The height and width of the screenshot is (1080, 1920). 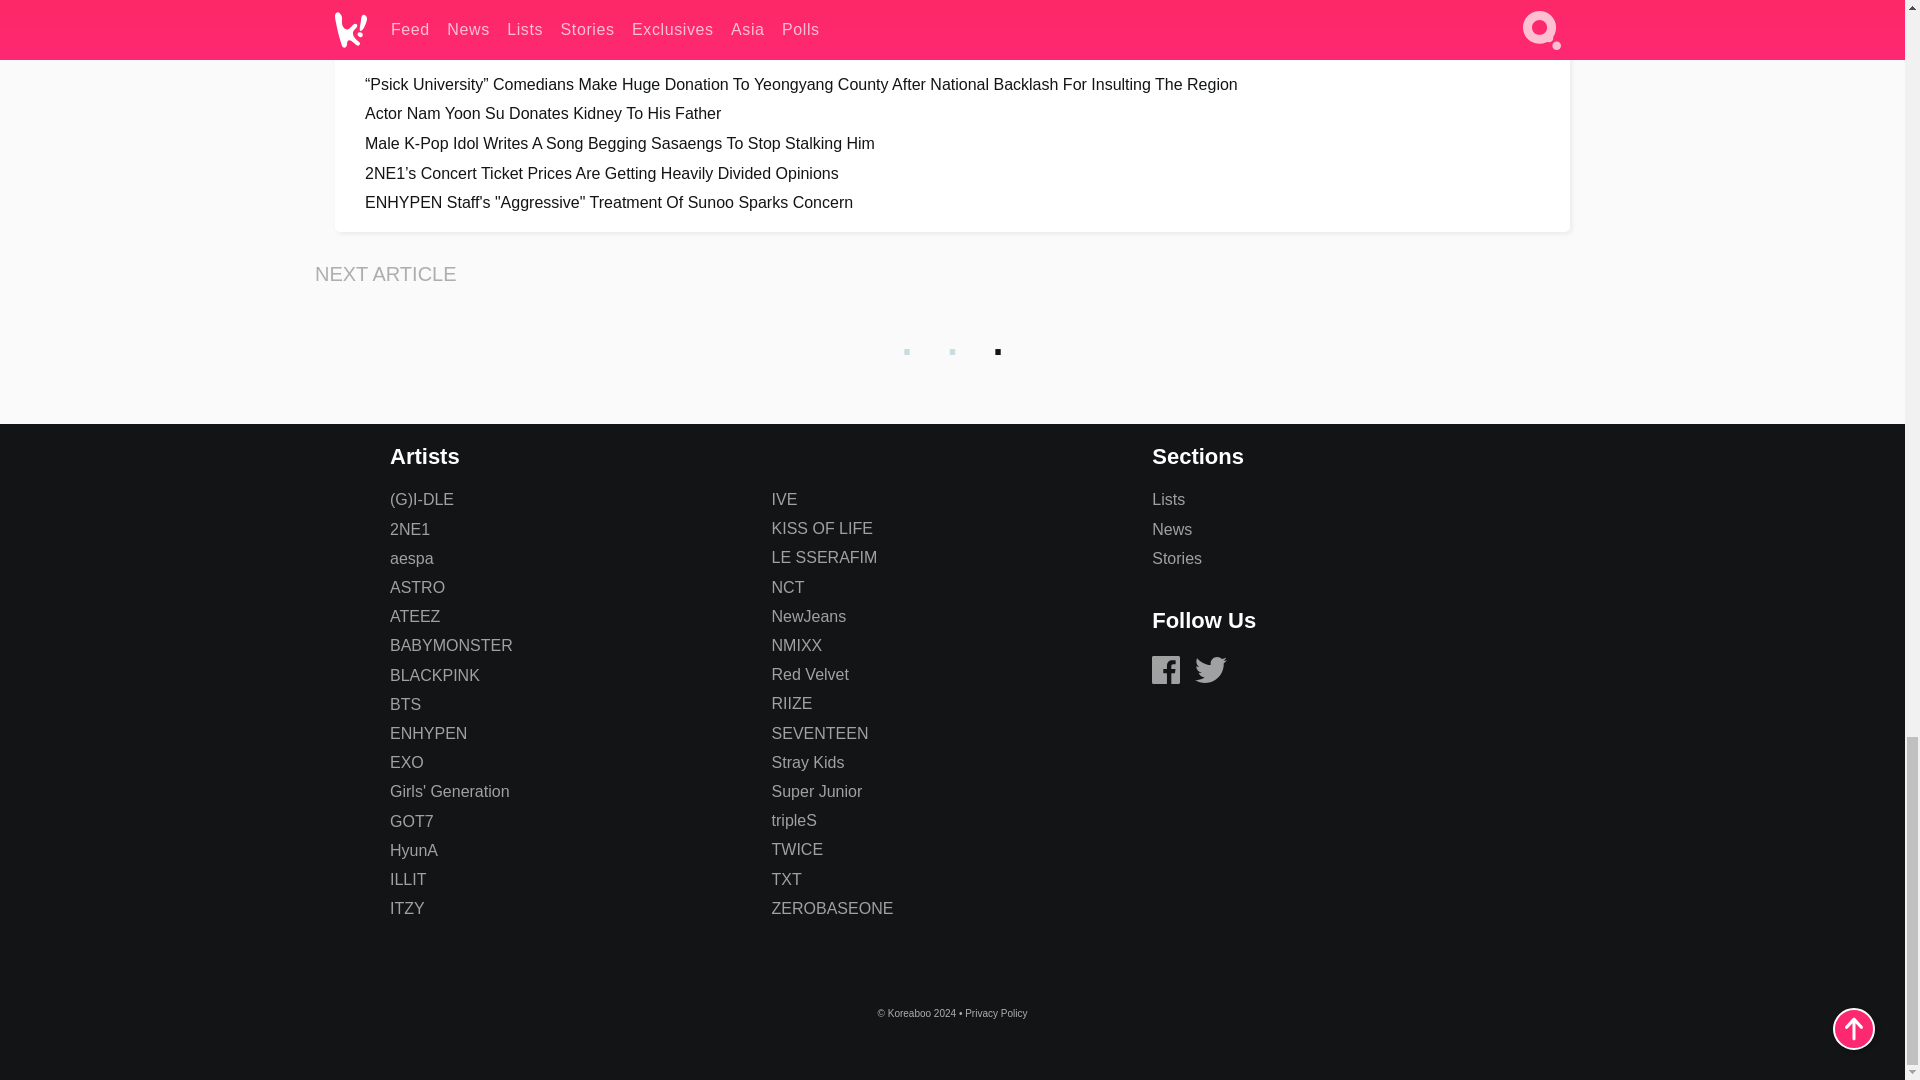 I want to click on IVE, so click(x=784, y=499).